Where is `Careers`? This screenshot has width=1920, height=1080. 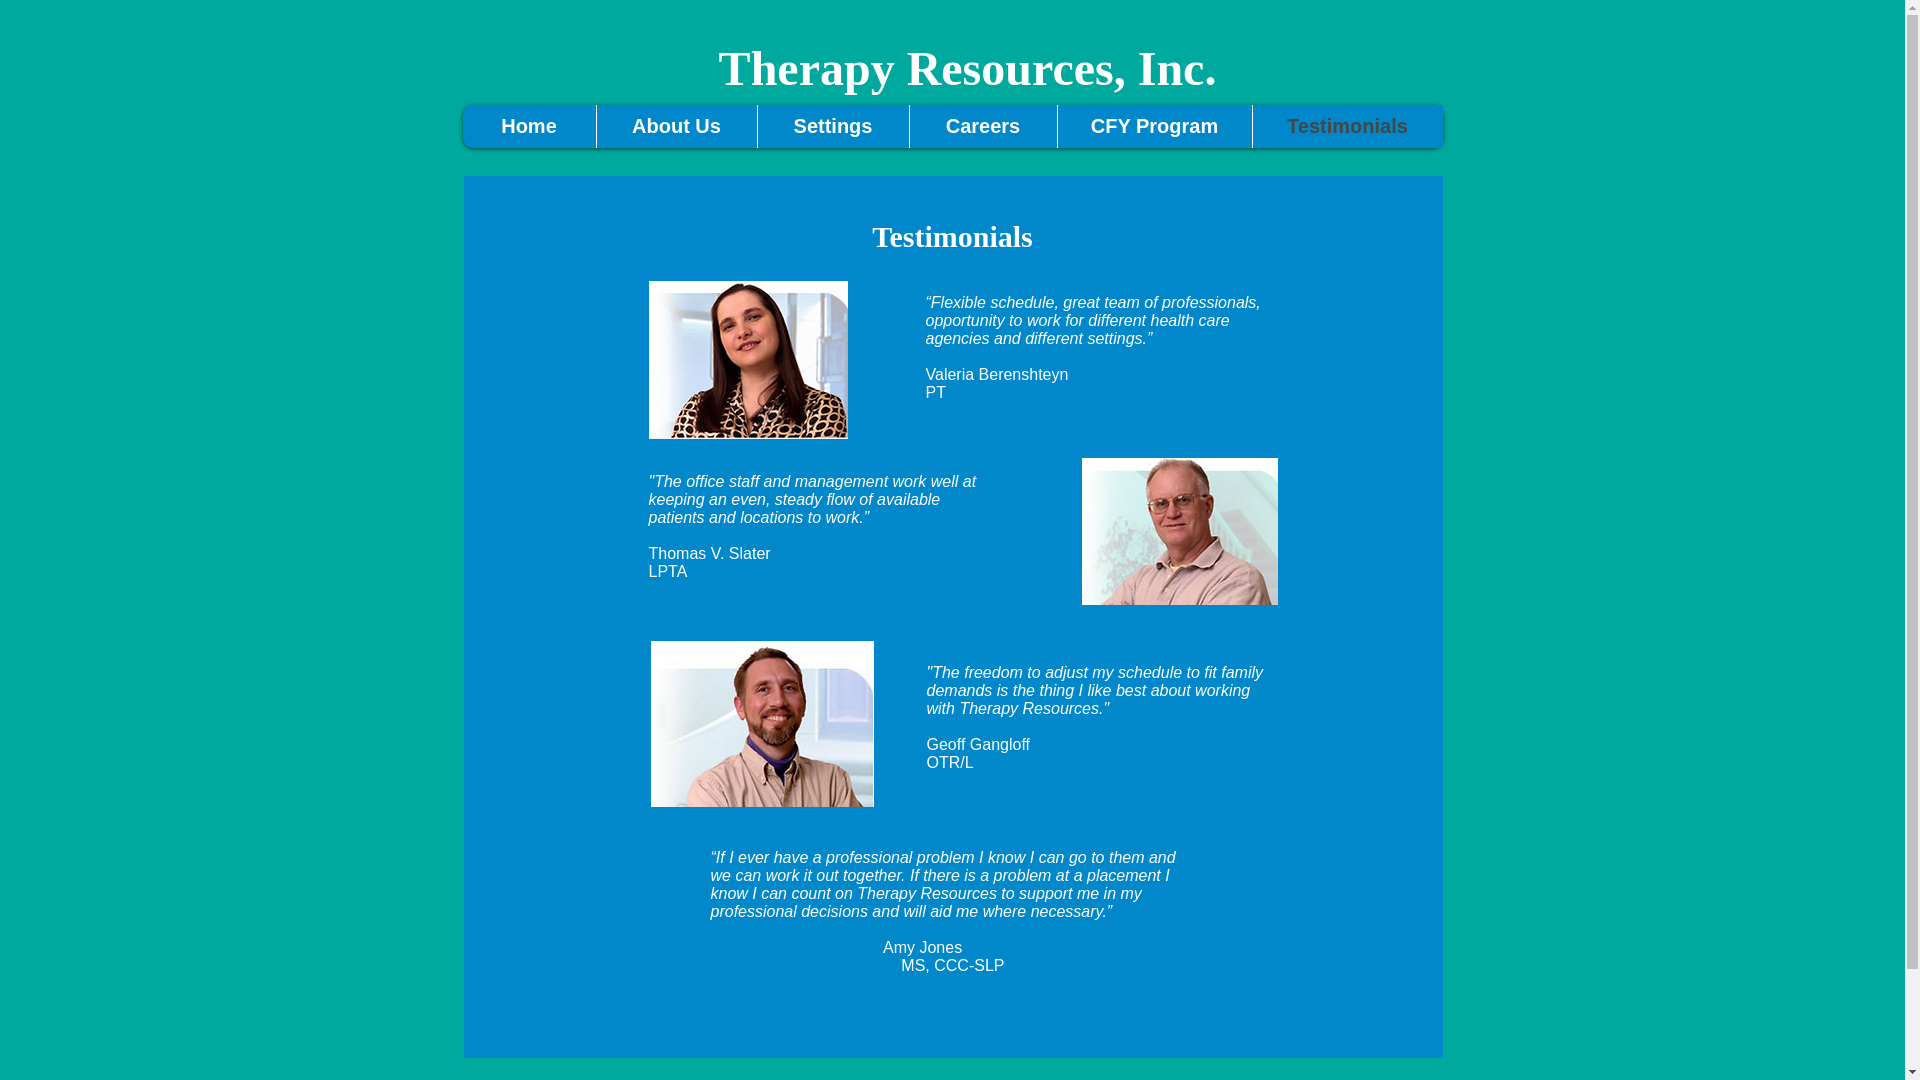 Careers is located at coordinates (982, 126).